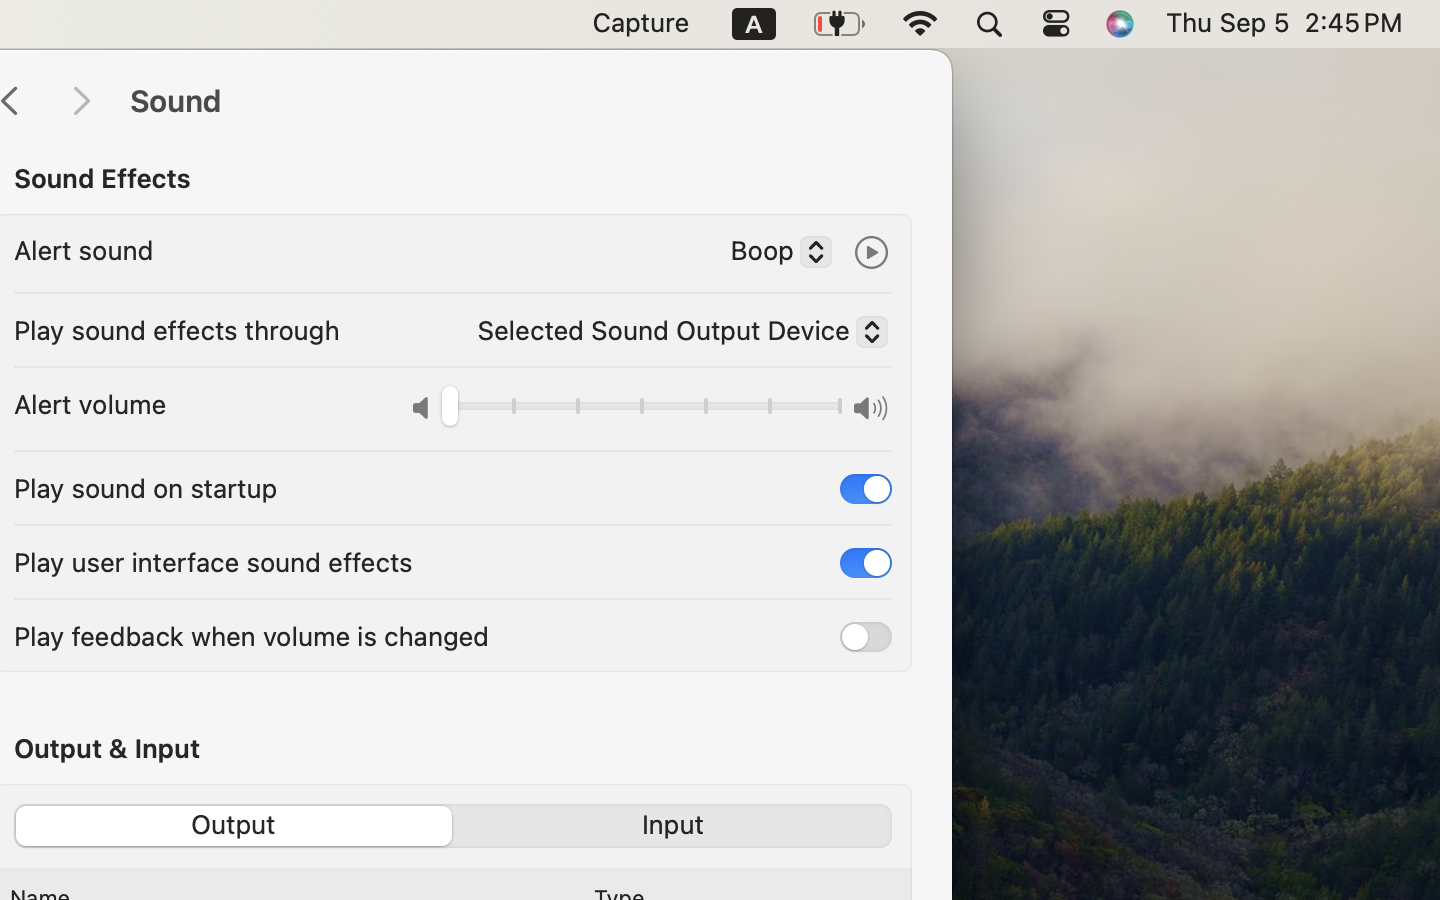  Describe the element at coordinates (252, 636) in the screenshot. I see `Play feedback when volume is changed` at that location.